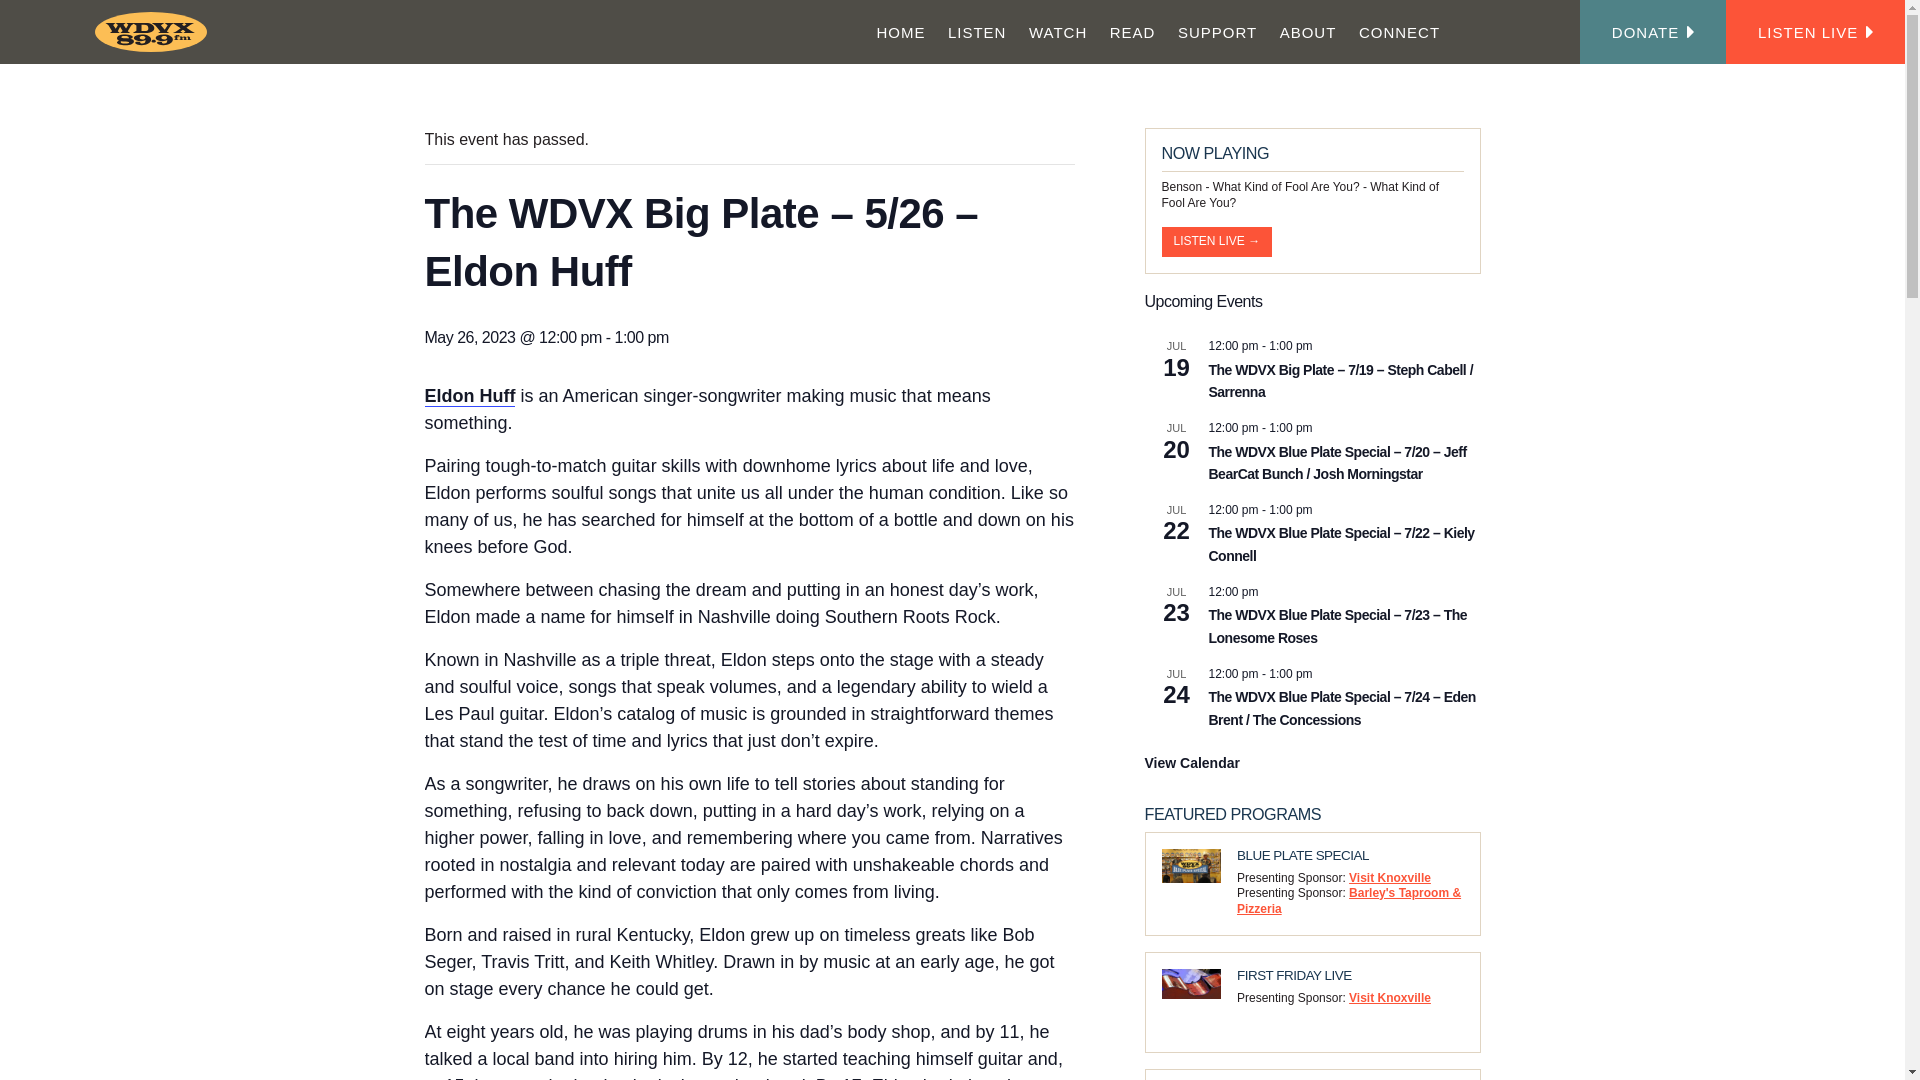  Describe the element at coordinates (1191, 763) in the screenshot. I see `View more events.` at that location.